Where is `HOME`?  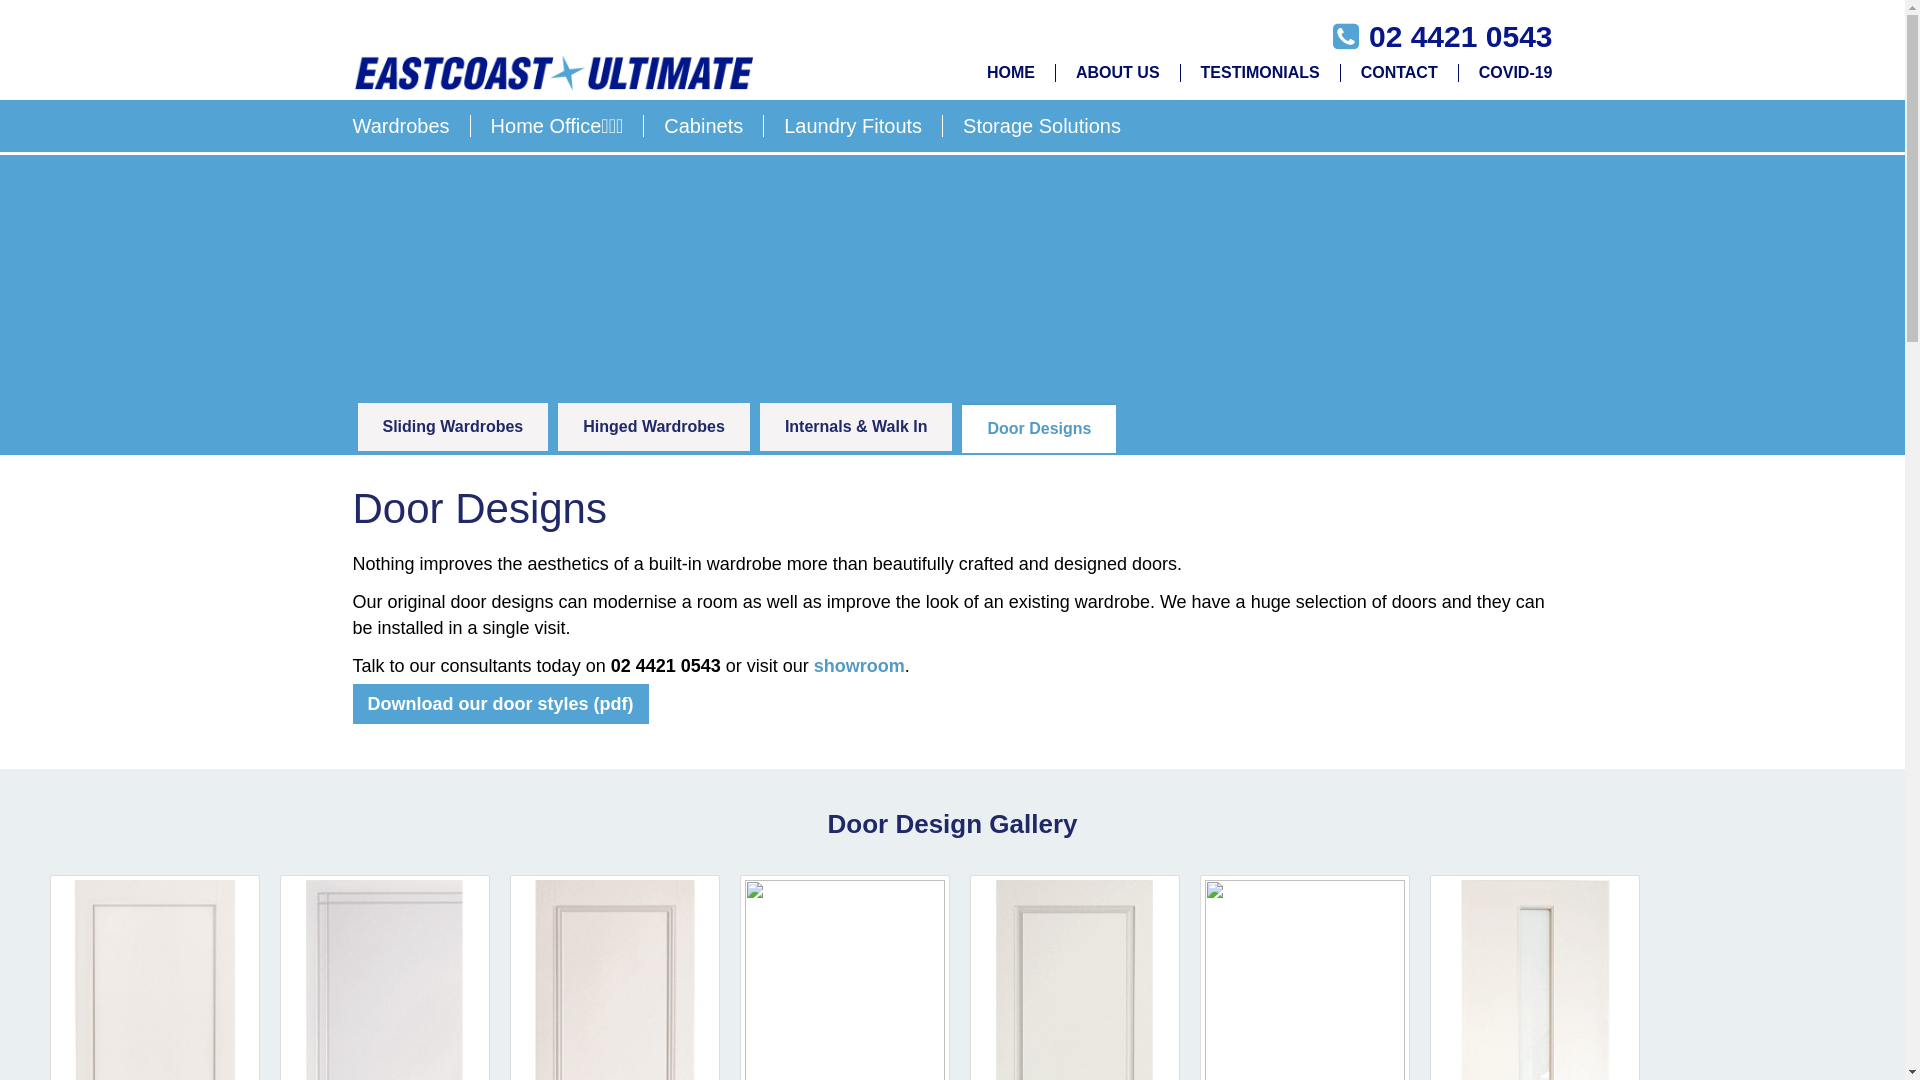 HOME is located at coordinates (1012, 73).